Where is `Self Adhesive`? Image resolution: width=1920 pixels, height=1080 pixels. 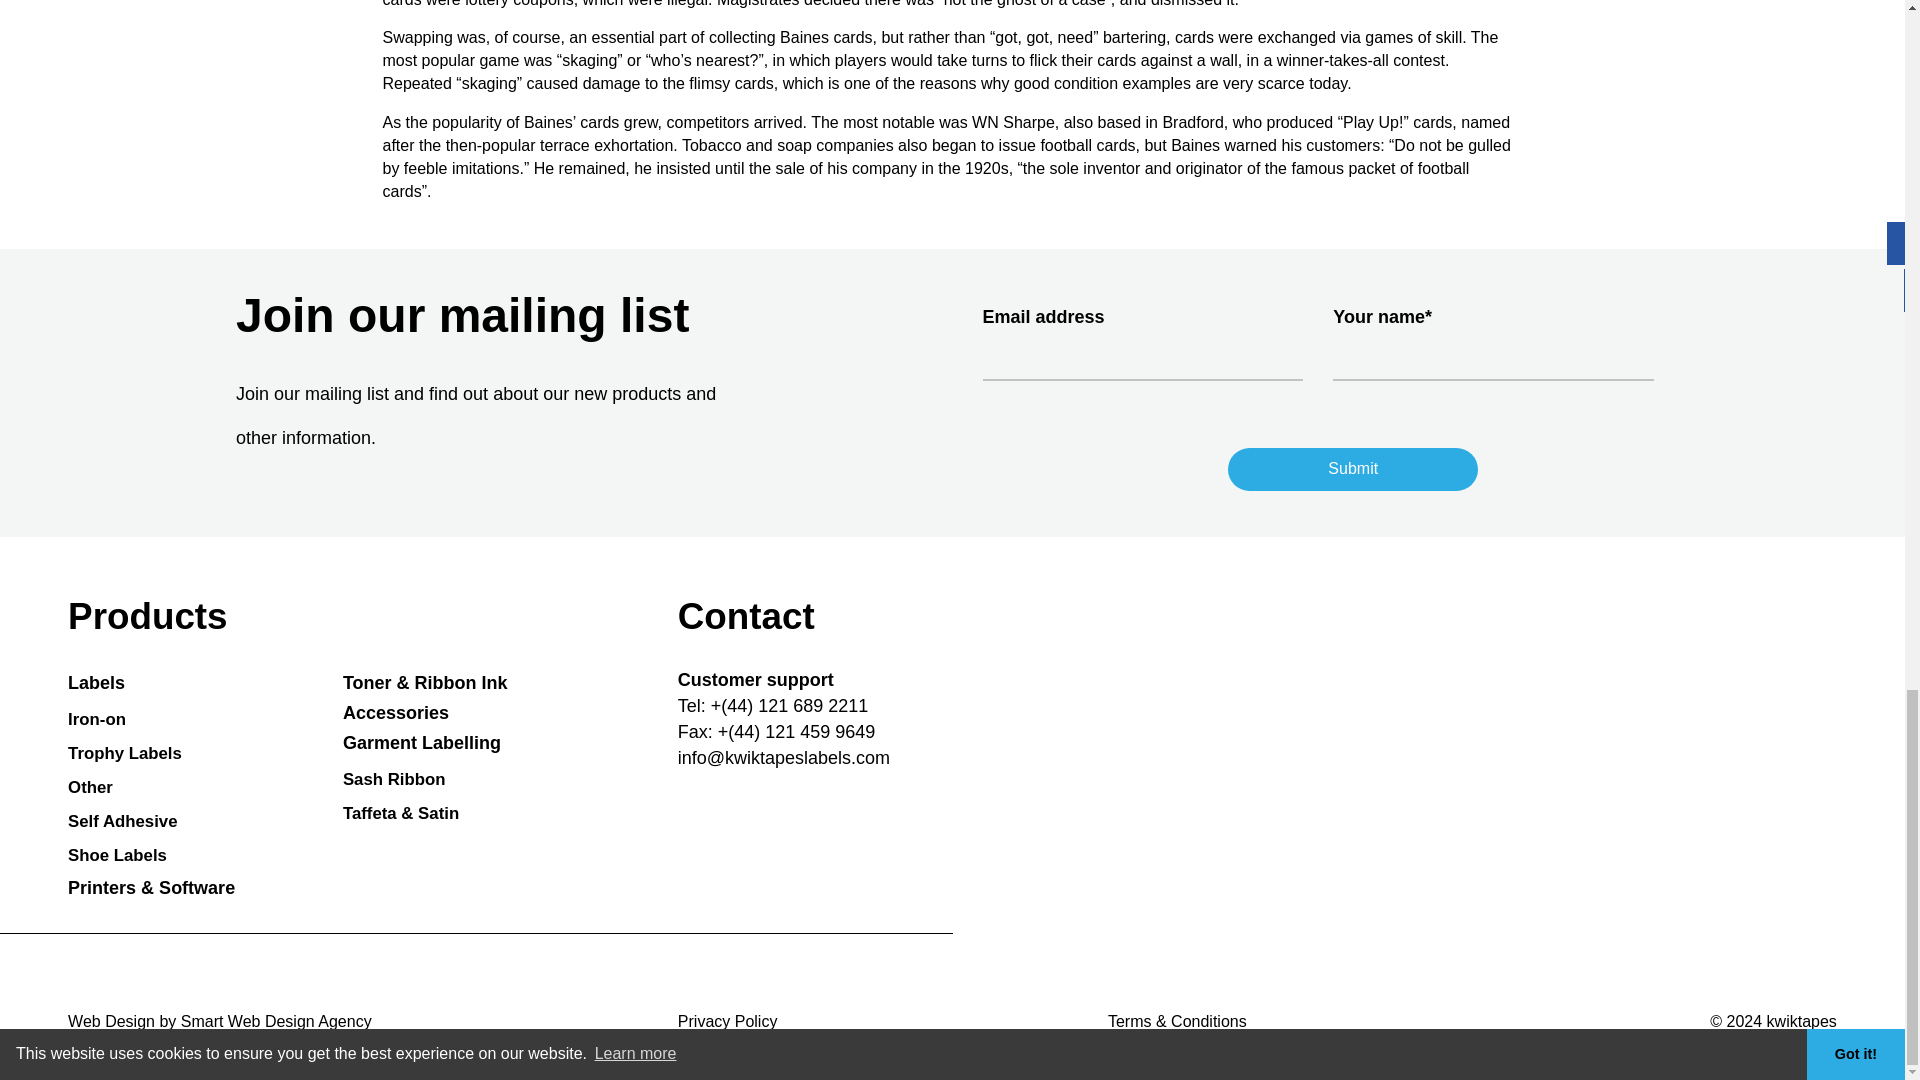
Self Adhesive is located at coordinates (148, 822).